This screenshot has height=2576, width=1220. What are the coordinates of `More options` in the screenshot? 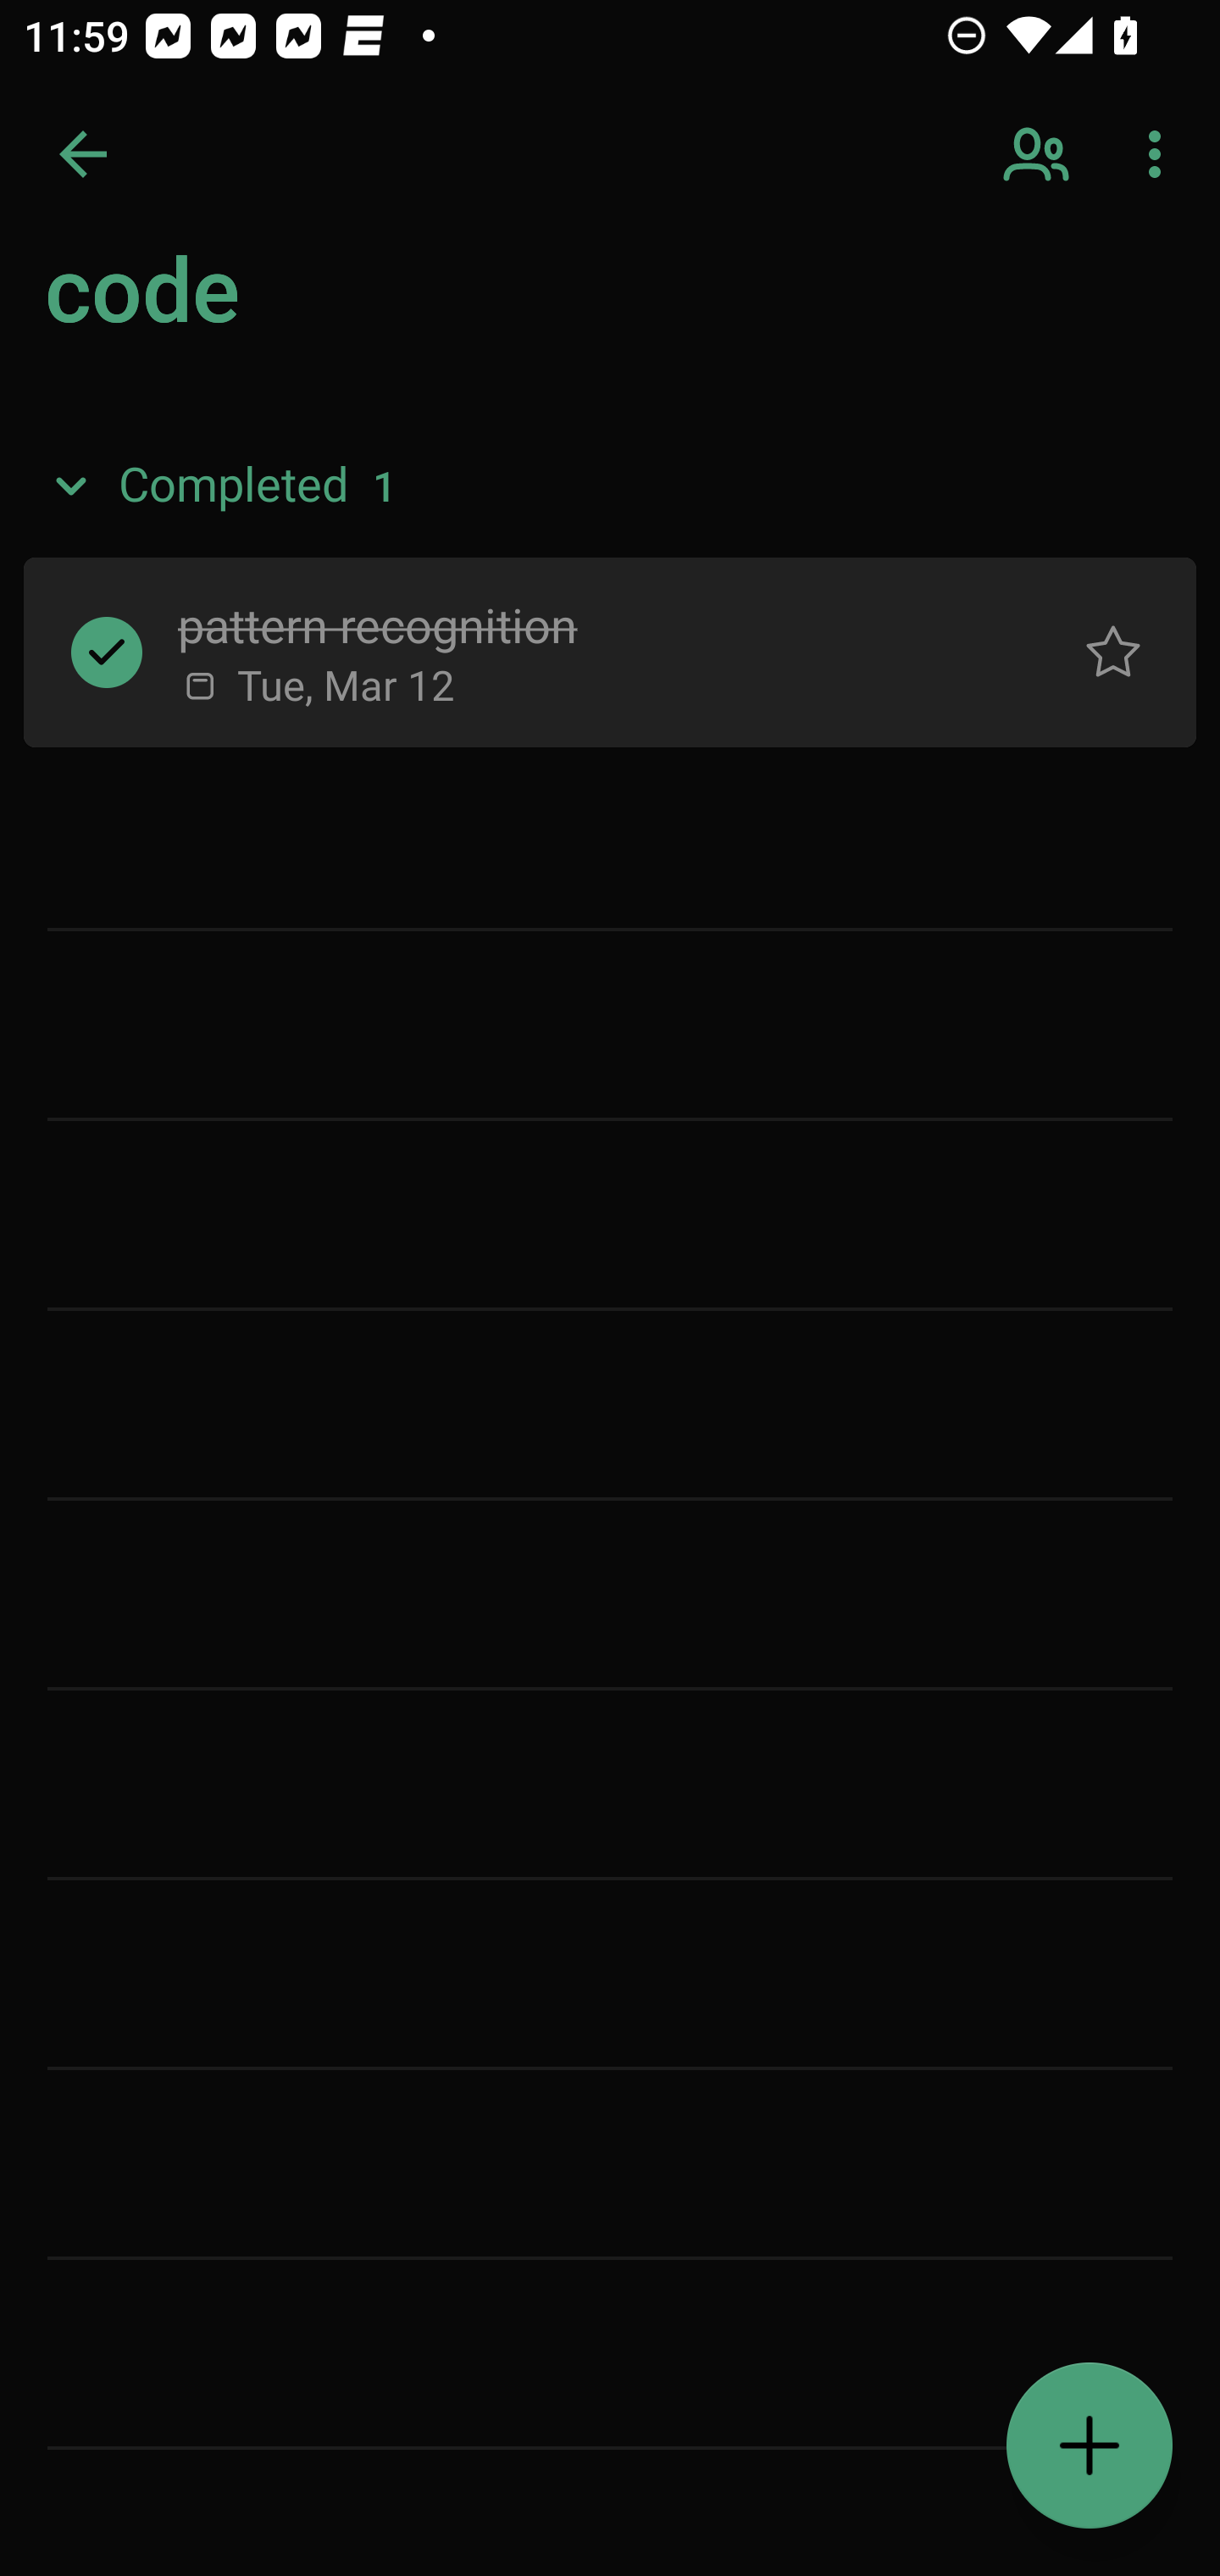 It's located at (1161, 154).